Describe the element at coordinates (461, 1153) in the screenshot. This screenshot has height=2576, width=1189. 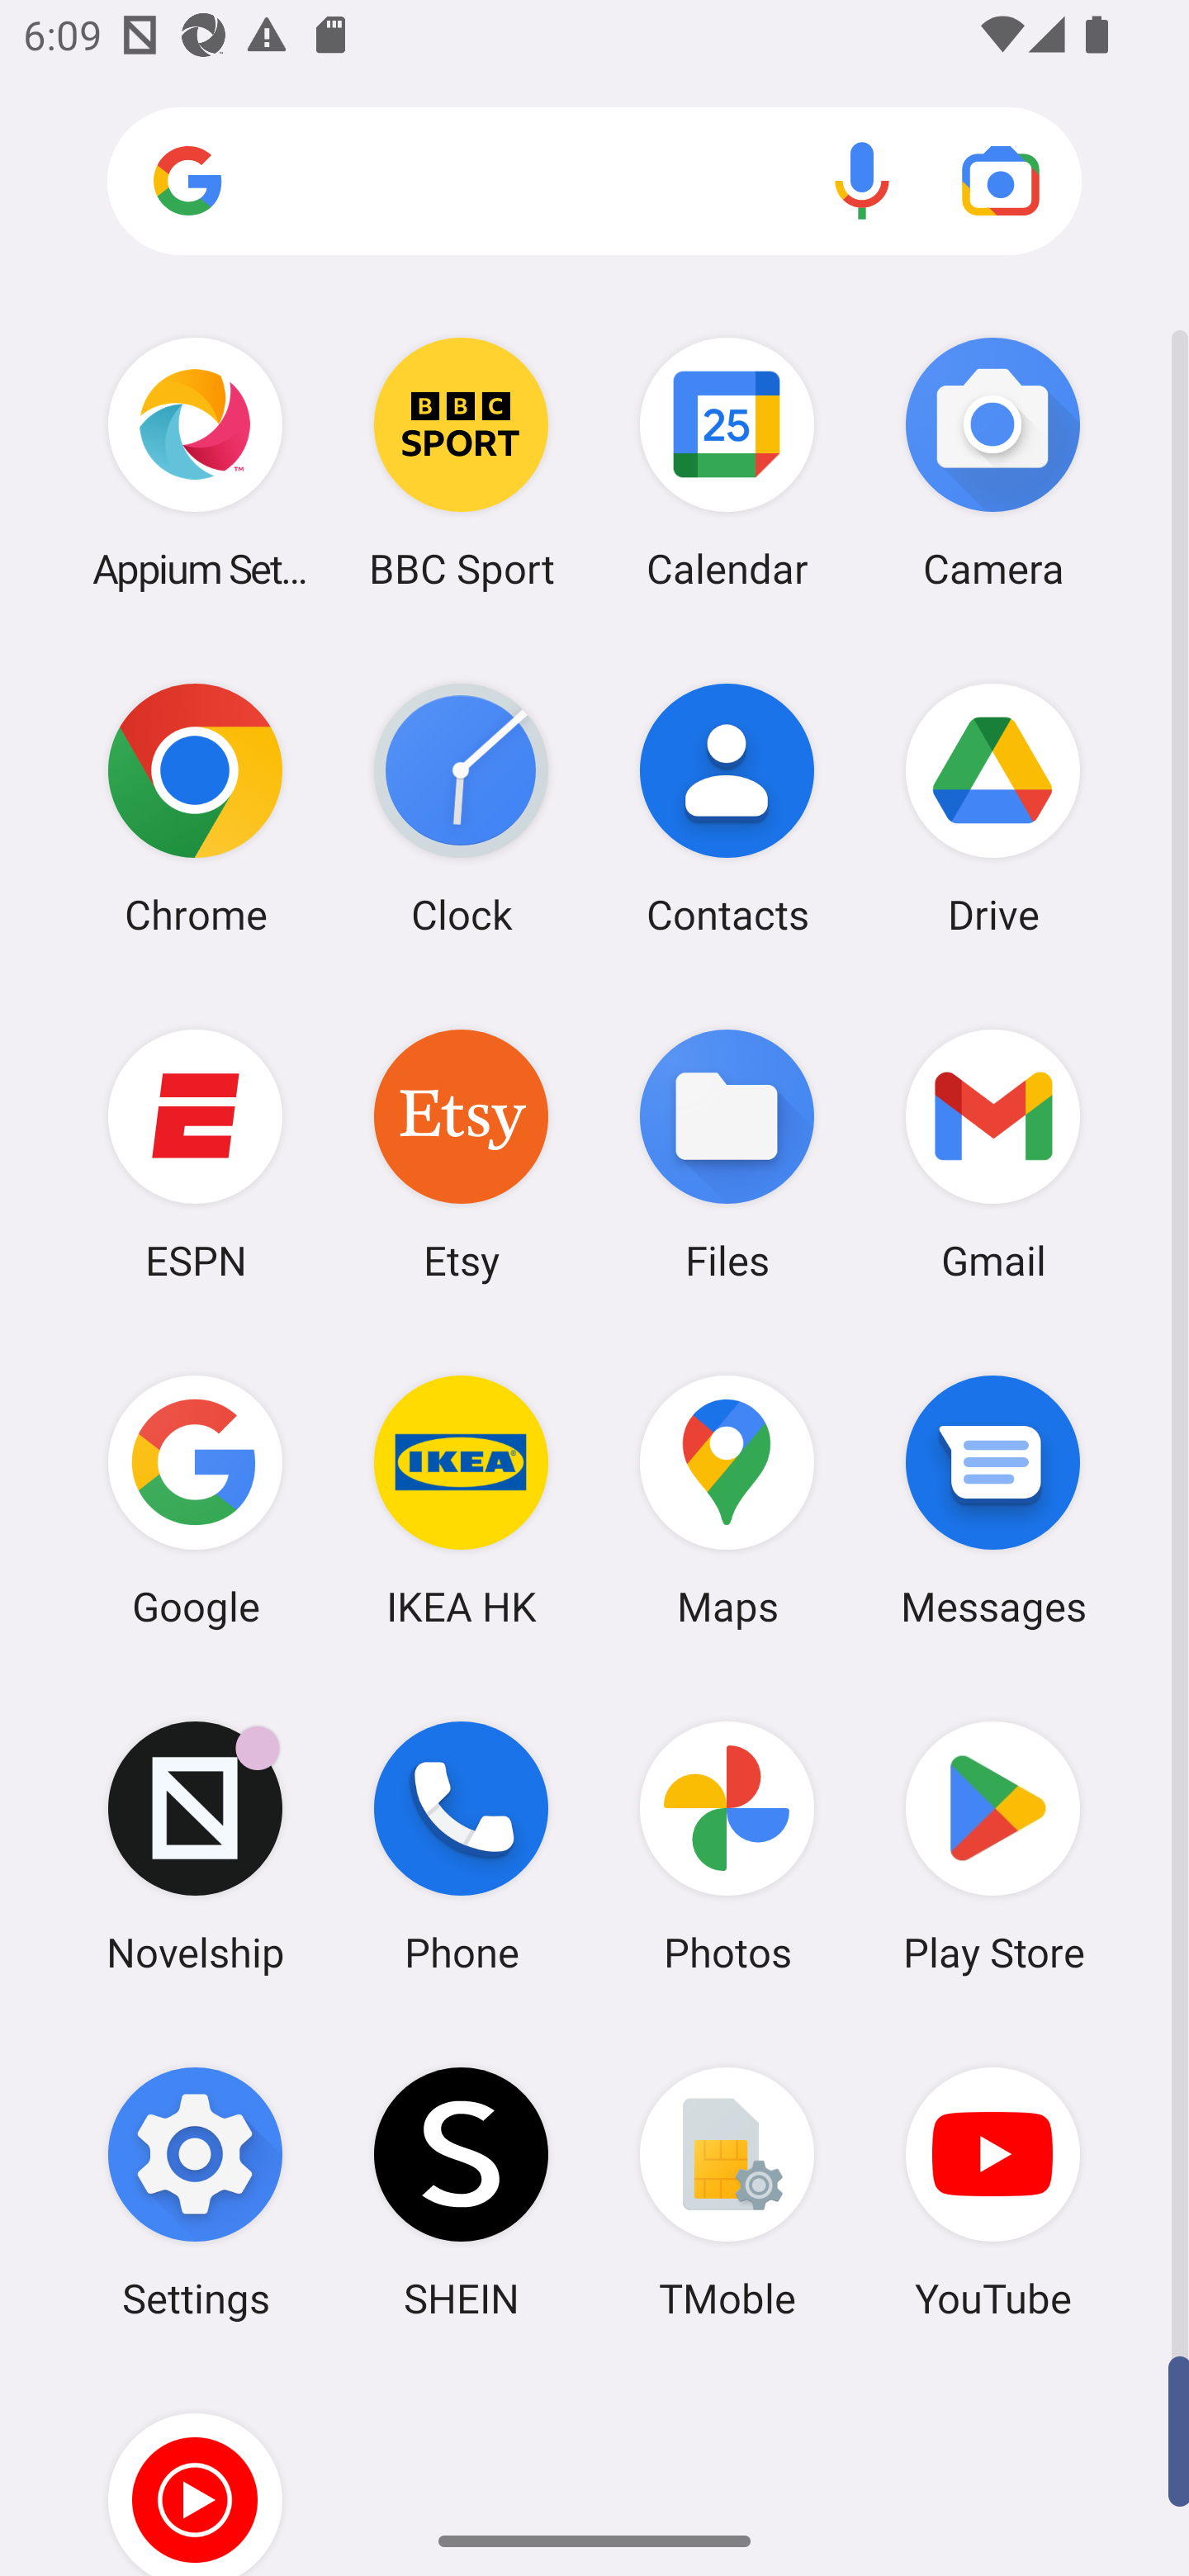
I see `Etsy` at that location.